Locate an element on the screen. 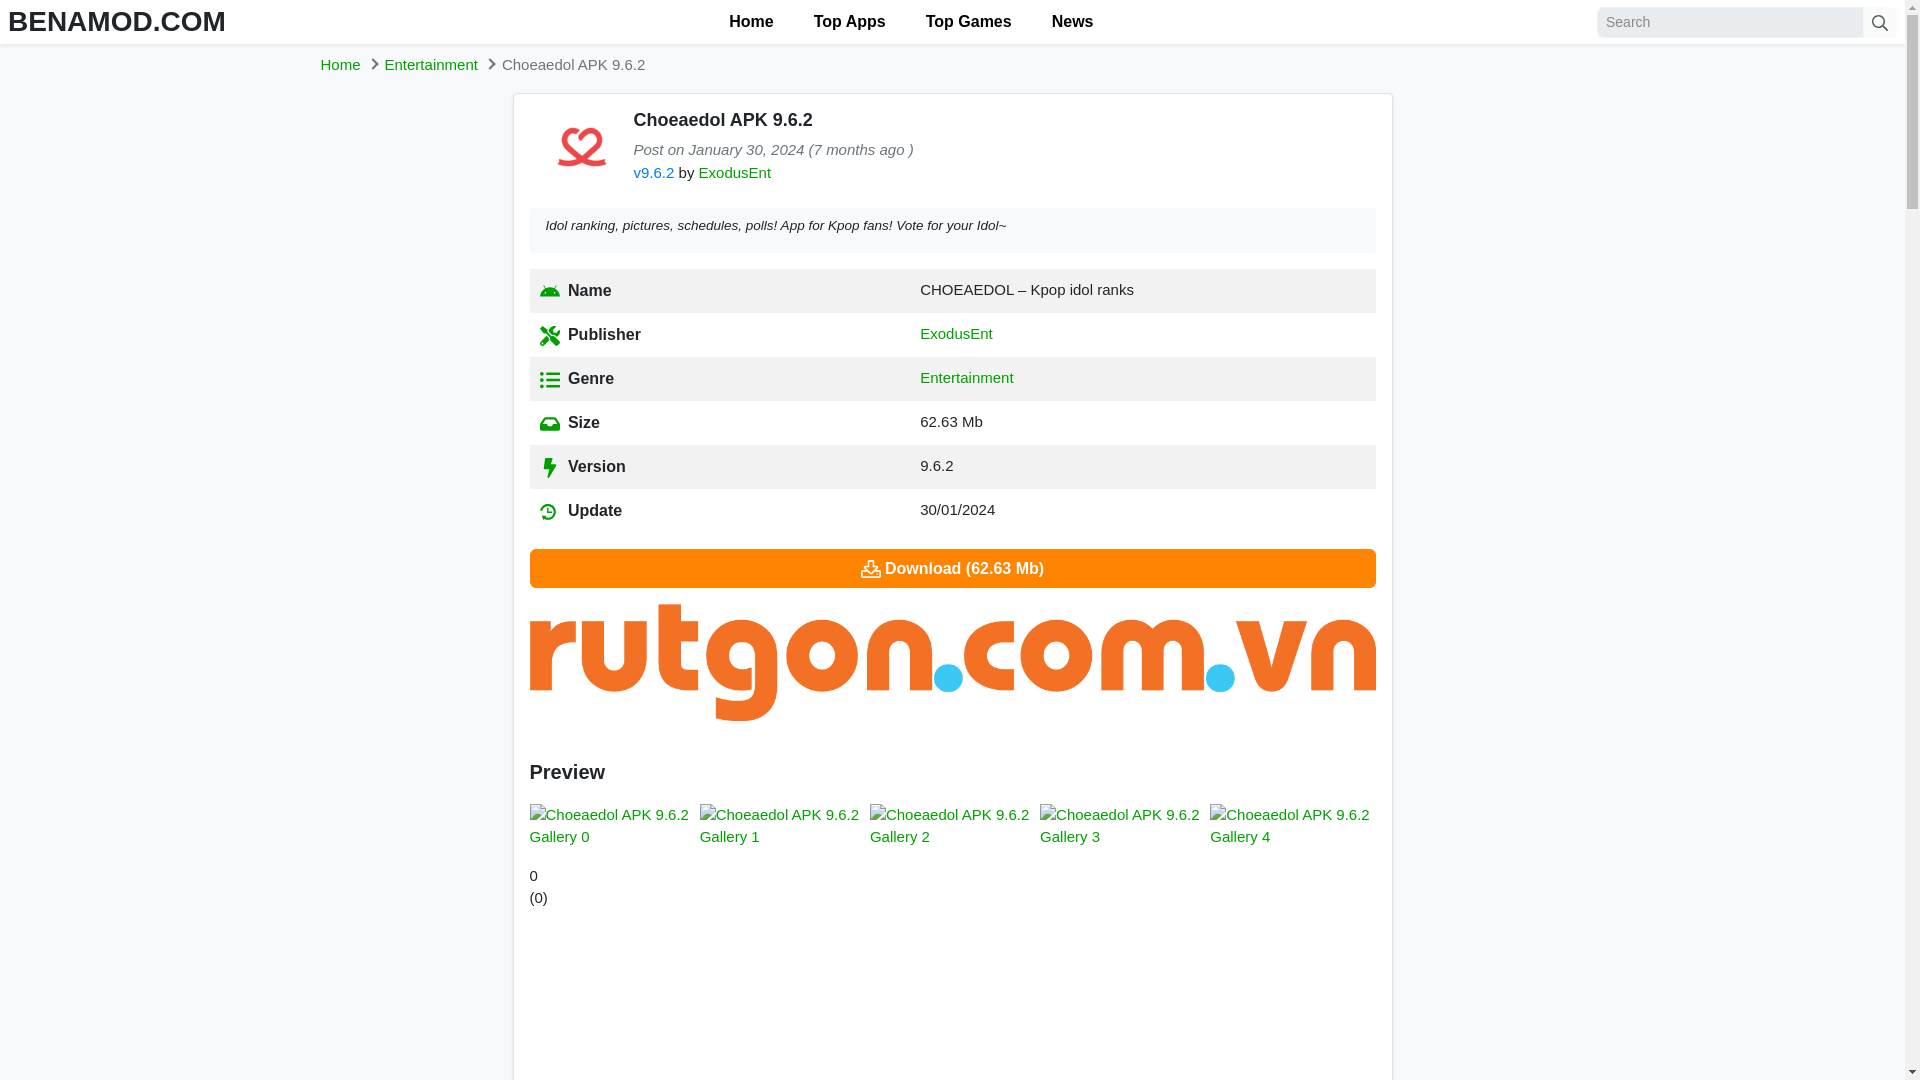 Image resolution: width=1920 pixels, height=1080 pixels. Developer by ExodusEnt is located at coordinates (734, 172).